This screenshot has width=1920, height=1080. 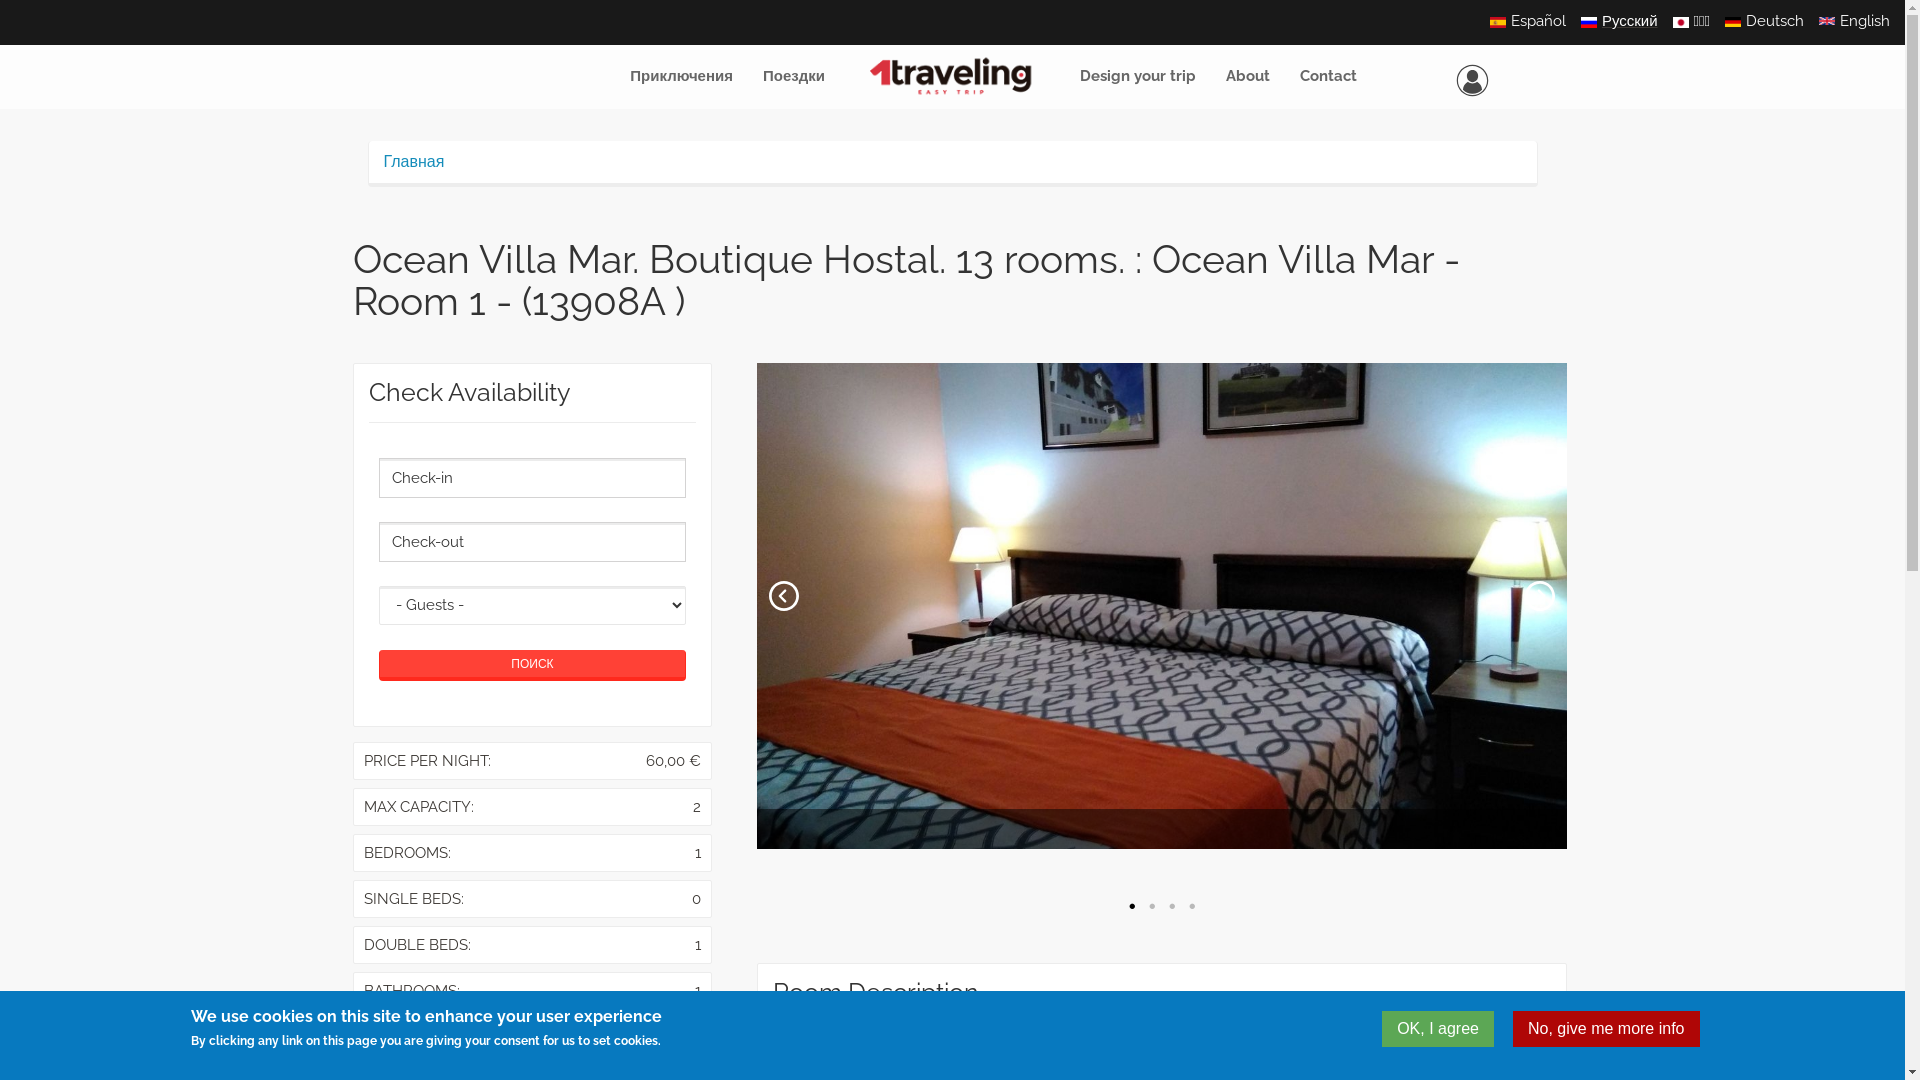 What do you see at coordinates (1138, 76) in the screenshot?
I see `Design your trip` at bounding box center [1138, 76].